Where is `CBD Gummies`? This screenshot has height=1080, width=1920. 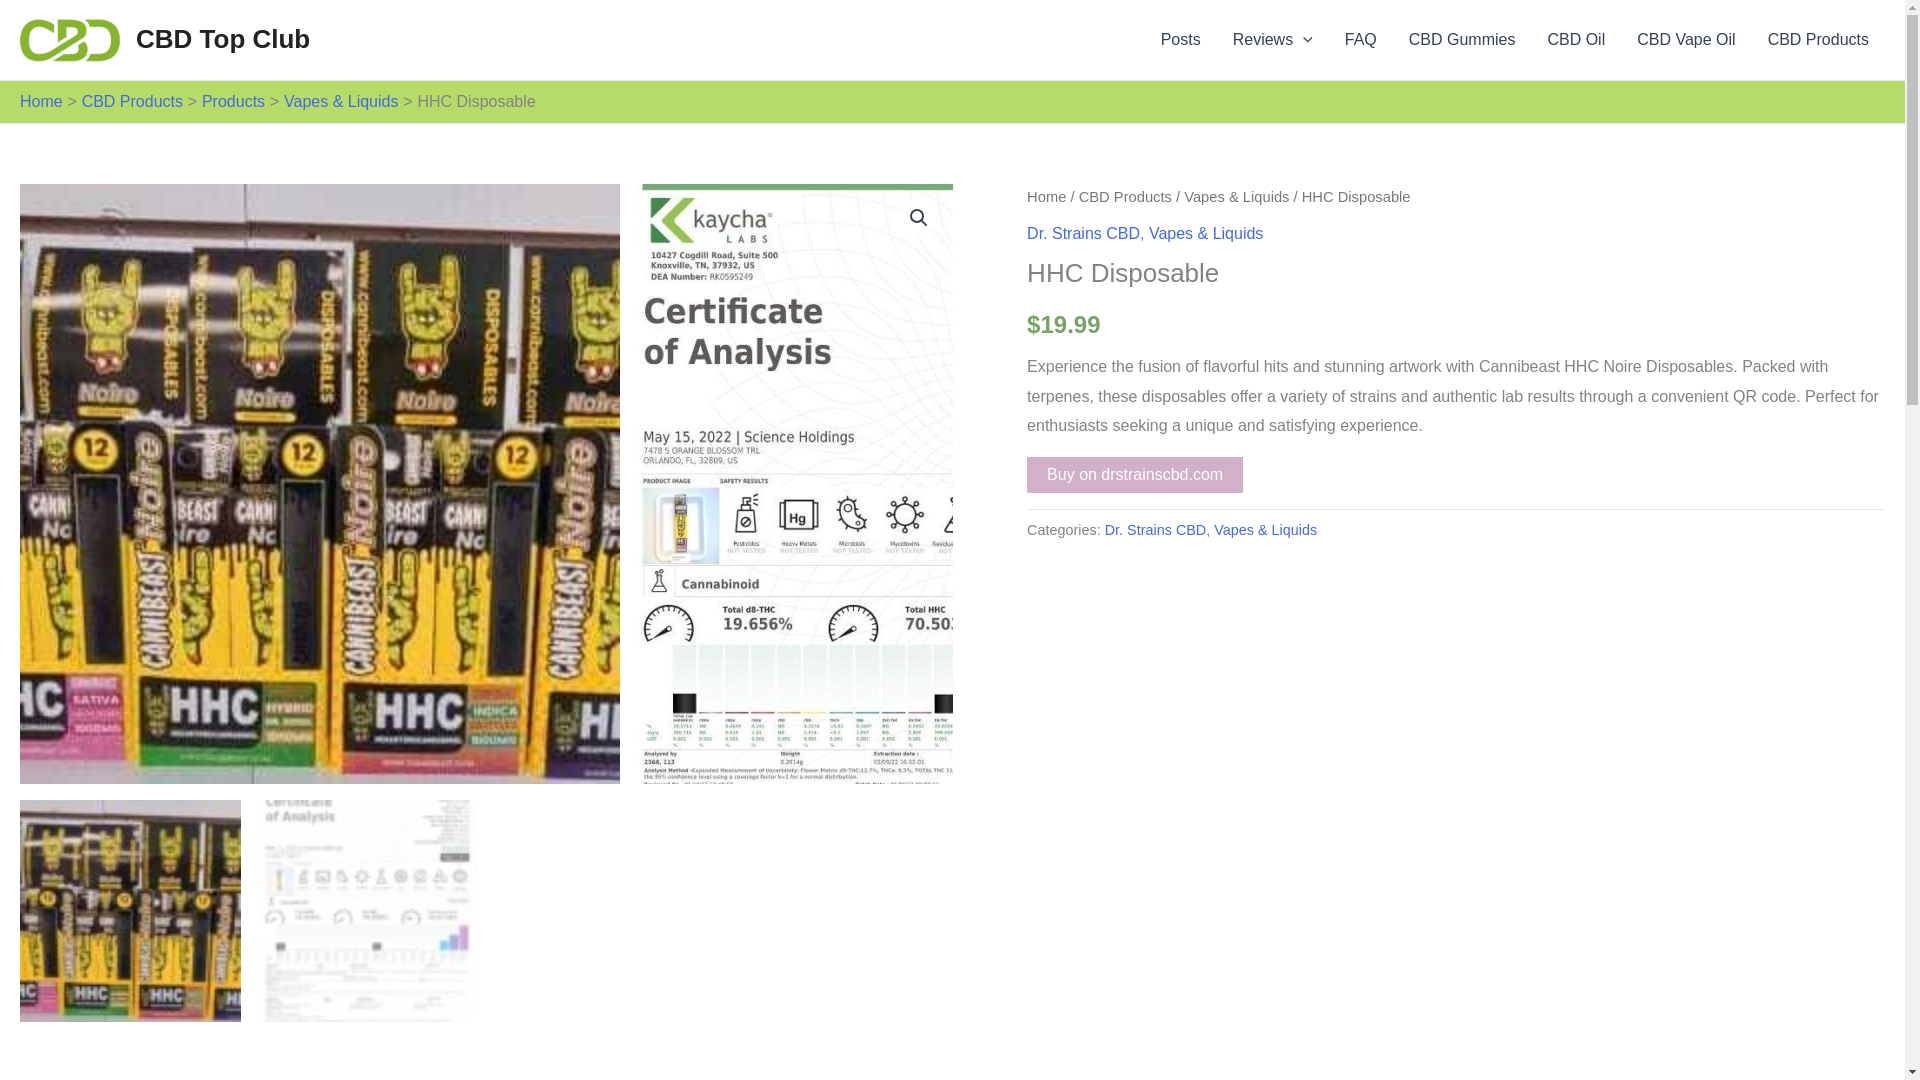 CBD Gummies is located at coordinates (1462, 40).